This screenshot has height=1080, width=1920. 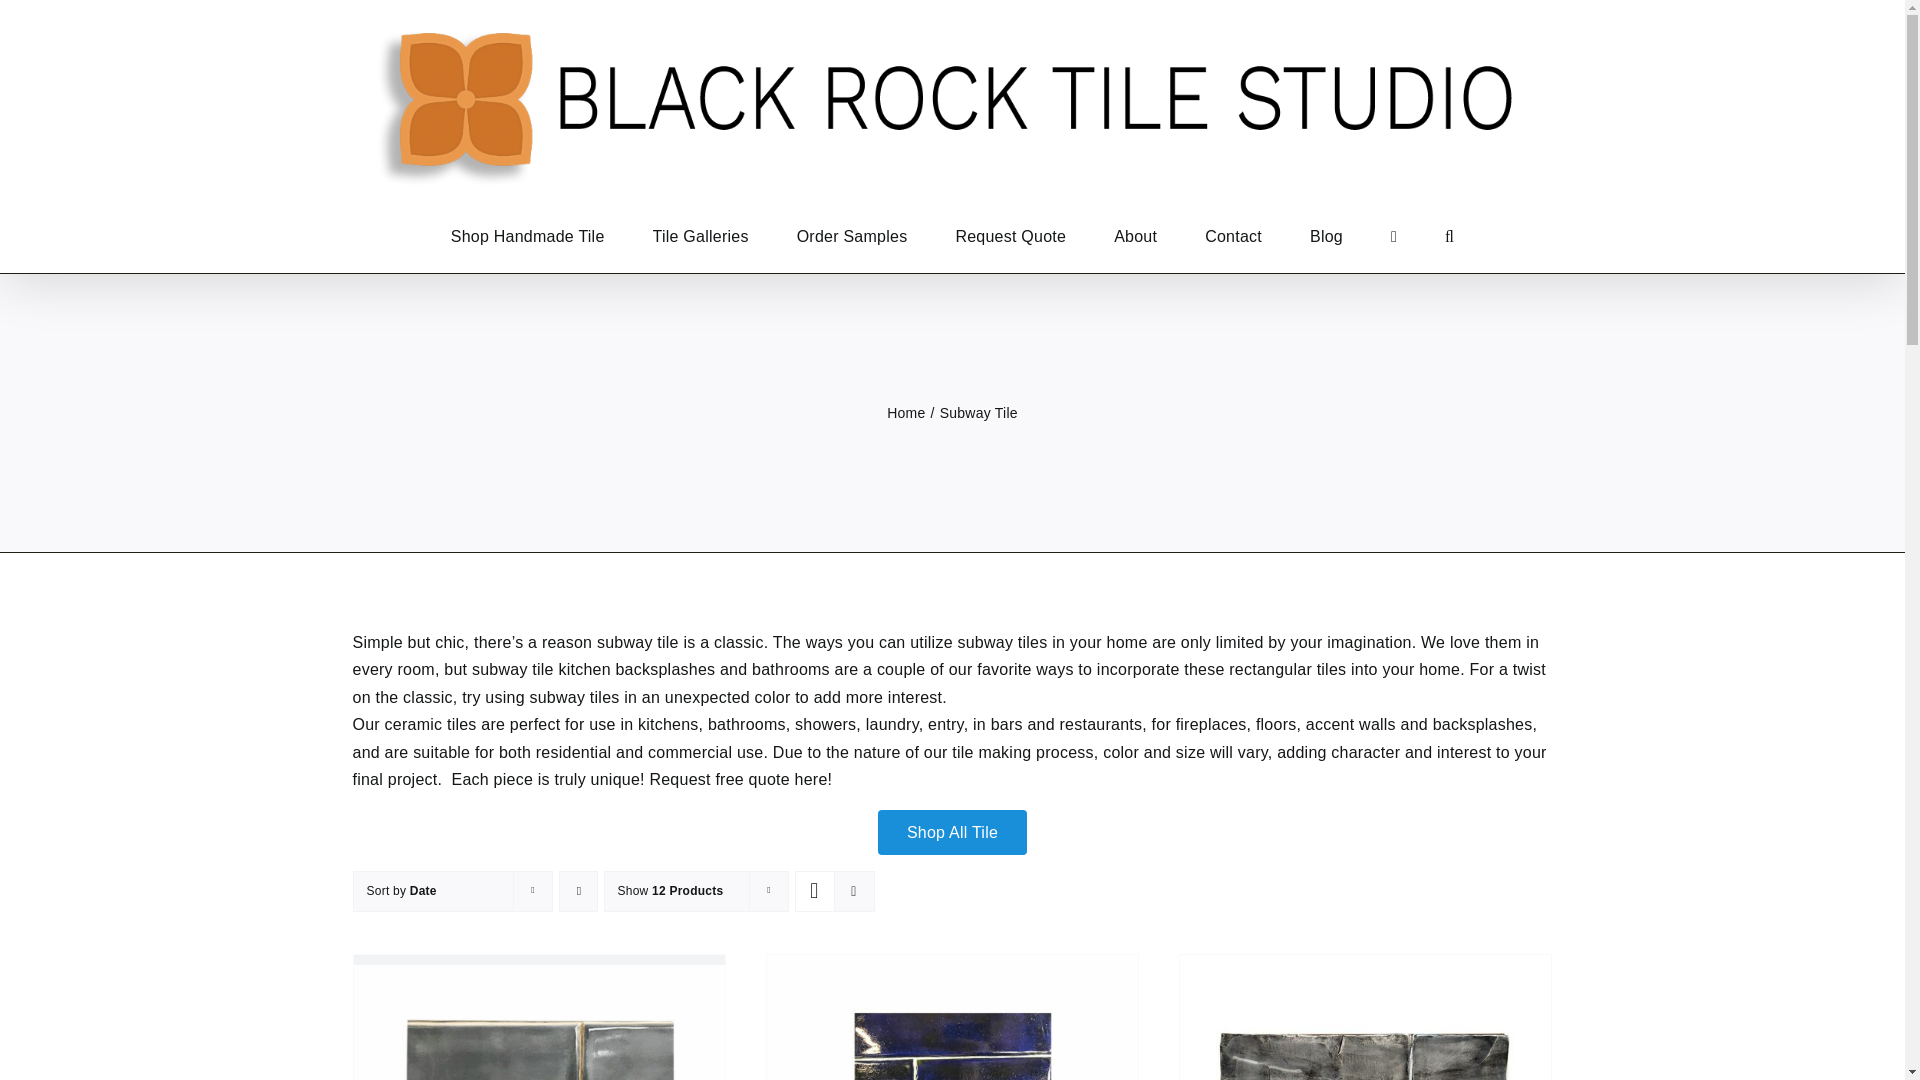 I want to click on Order Samples, so click(x=852, y=236).